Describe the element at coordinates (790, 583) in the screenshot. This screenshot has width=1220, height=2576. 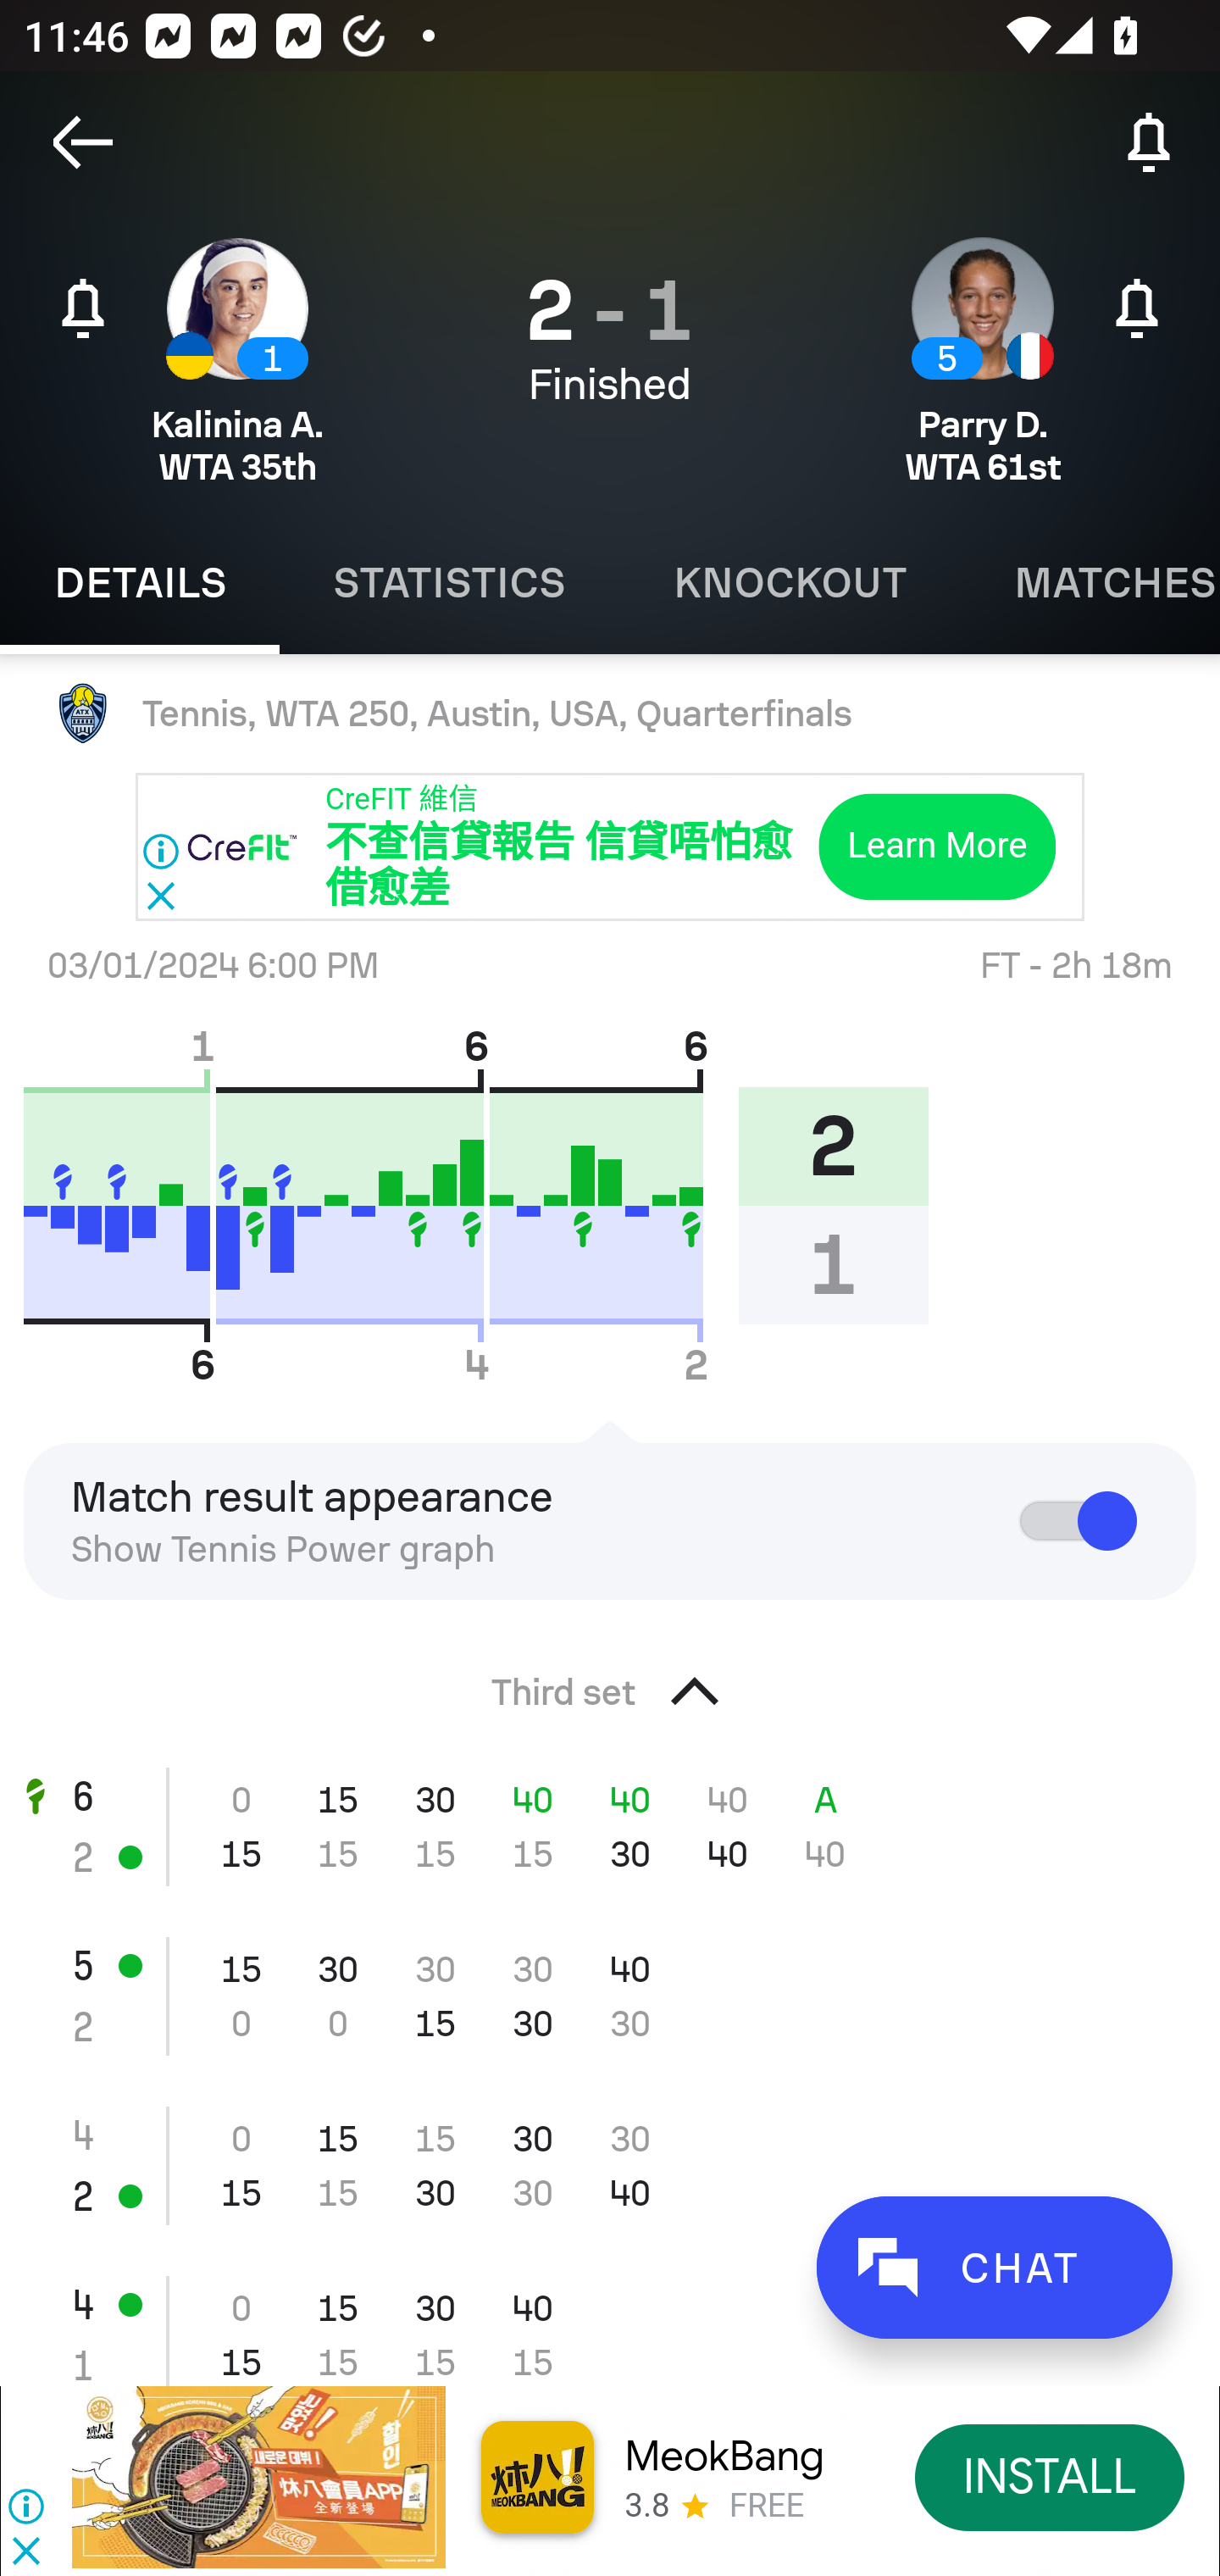
I see `Knockout KNOCKOUT` at that location.